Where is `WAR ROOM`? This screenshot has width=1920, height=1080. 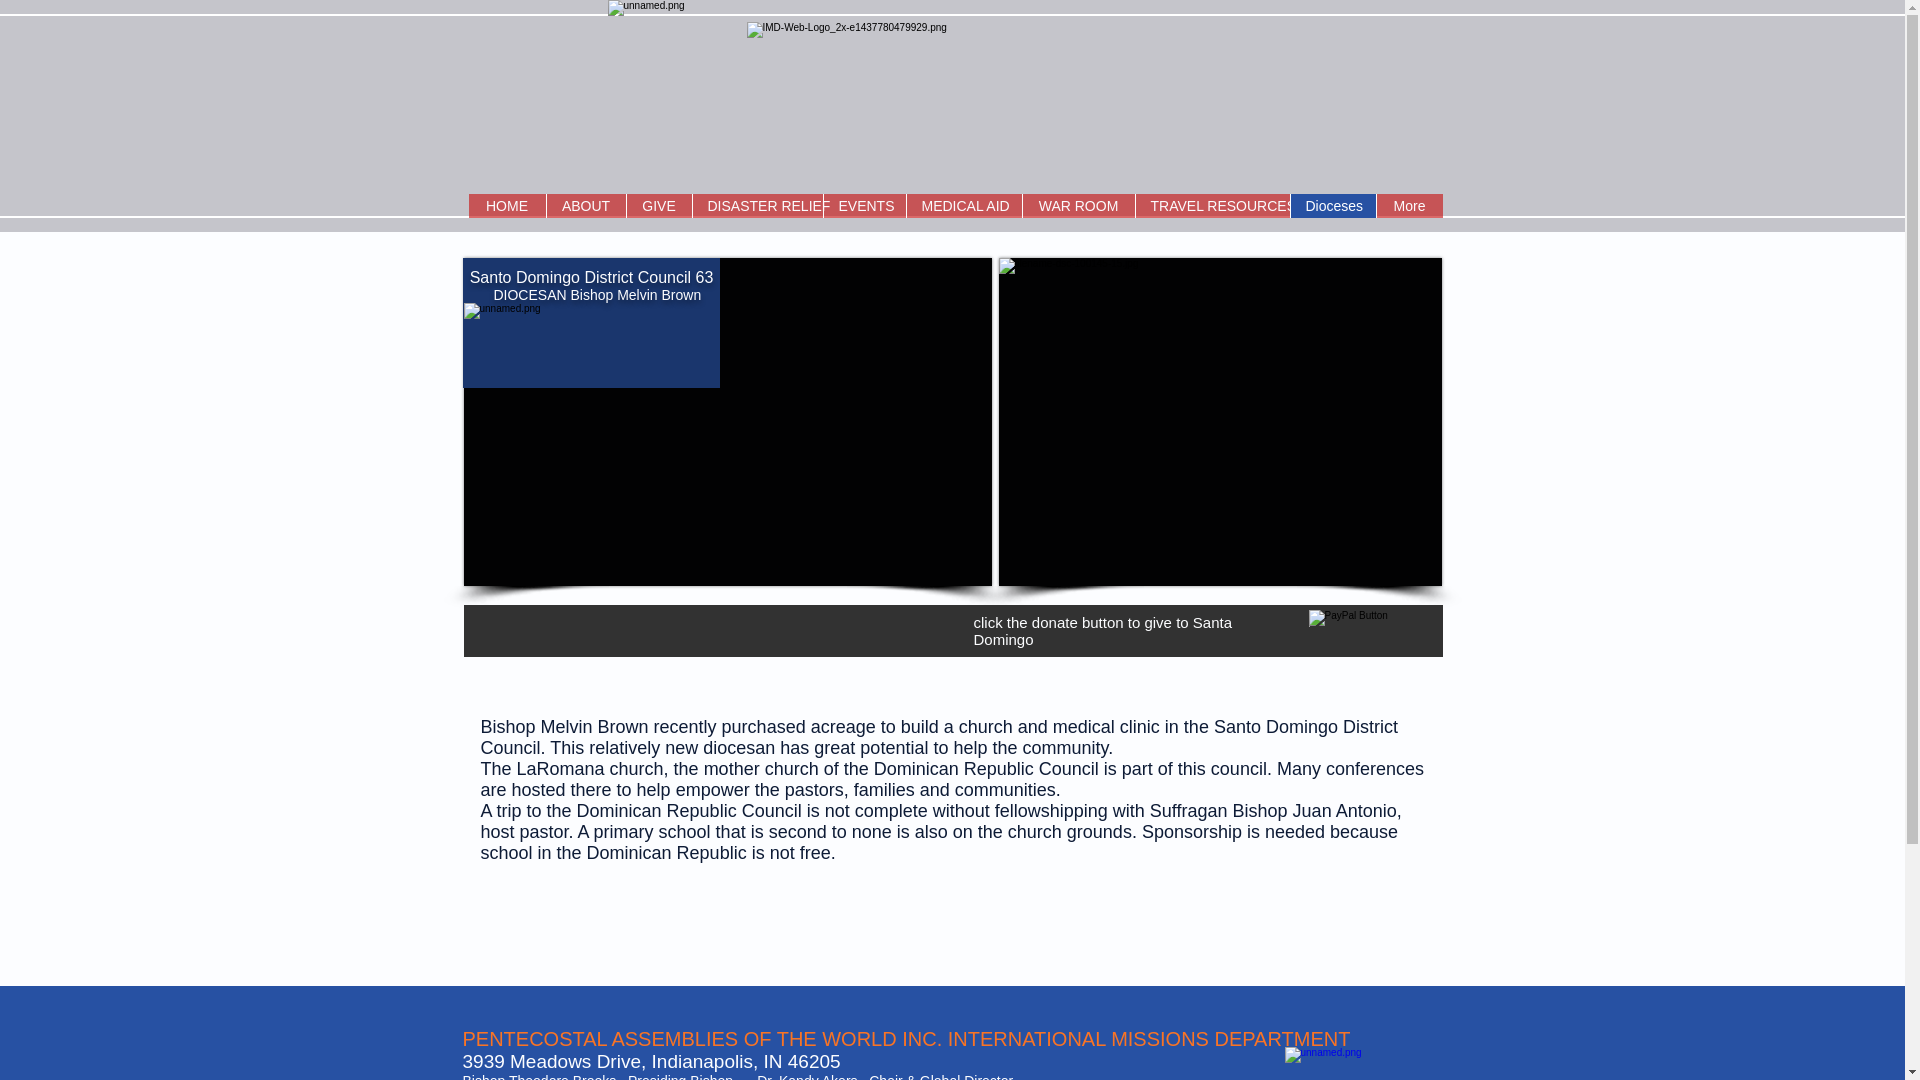
WAR ROOM is located at coordinates (1078, 206).